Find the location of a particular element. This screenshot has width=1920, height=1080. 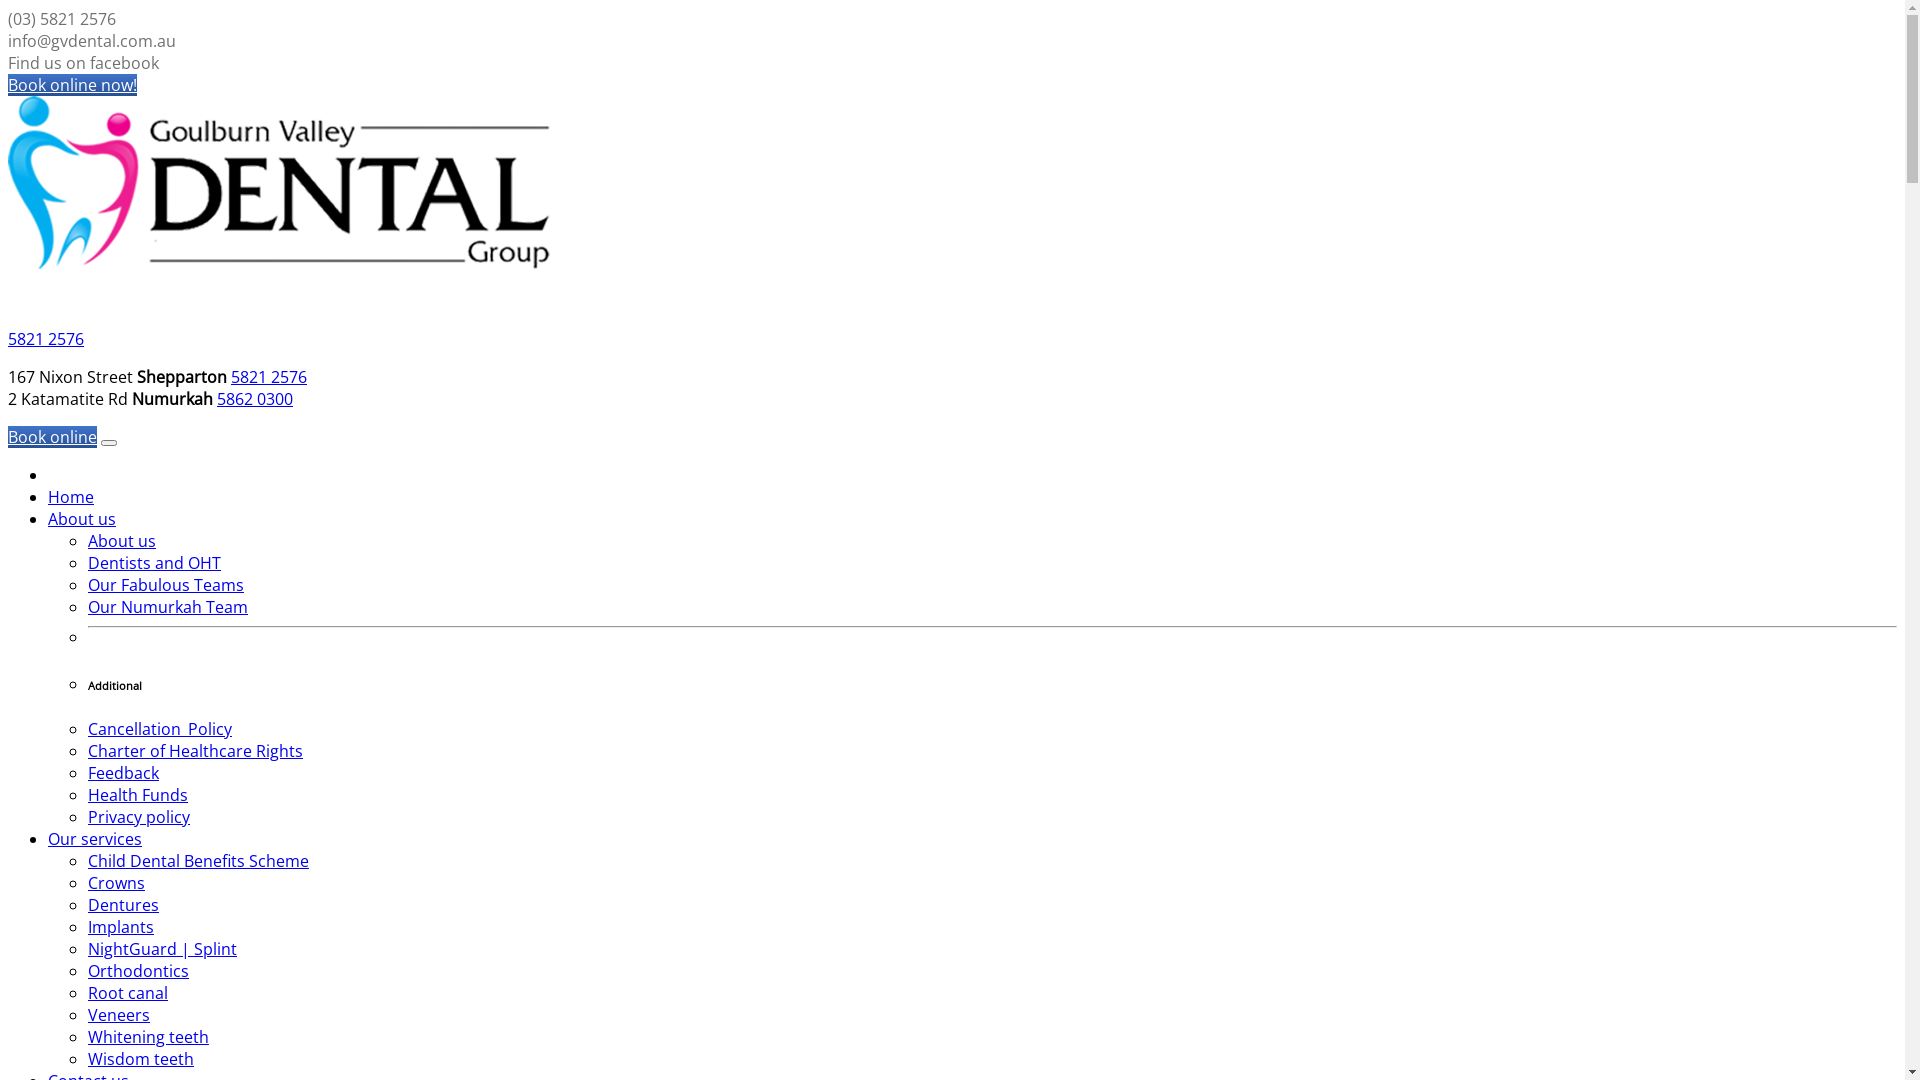

5862 0300 is located at coordinates (255, 399).